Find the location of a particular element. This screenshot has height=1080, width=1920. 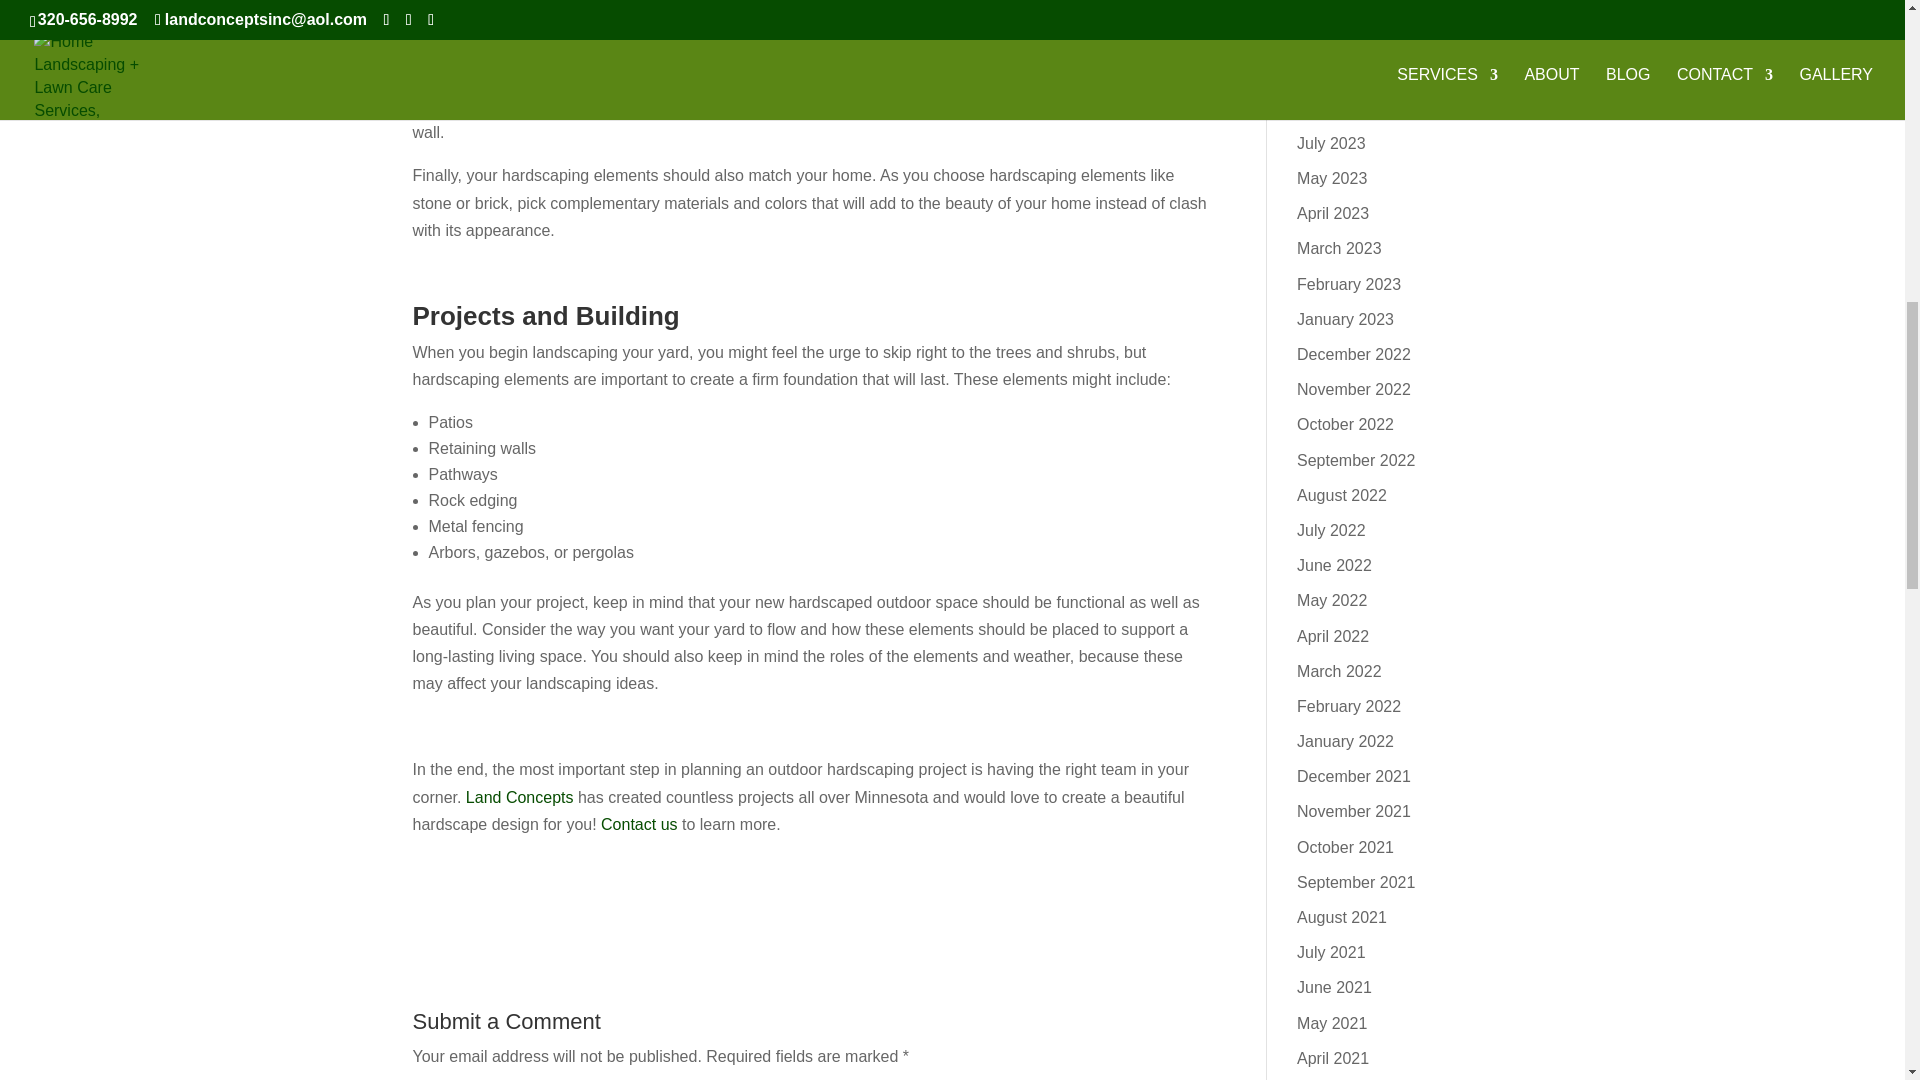

November 2023 is located at coordinates (1354, 5).